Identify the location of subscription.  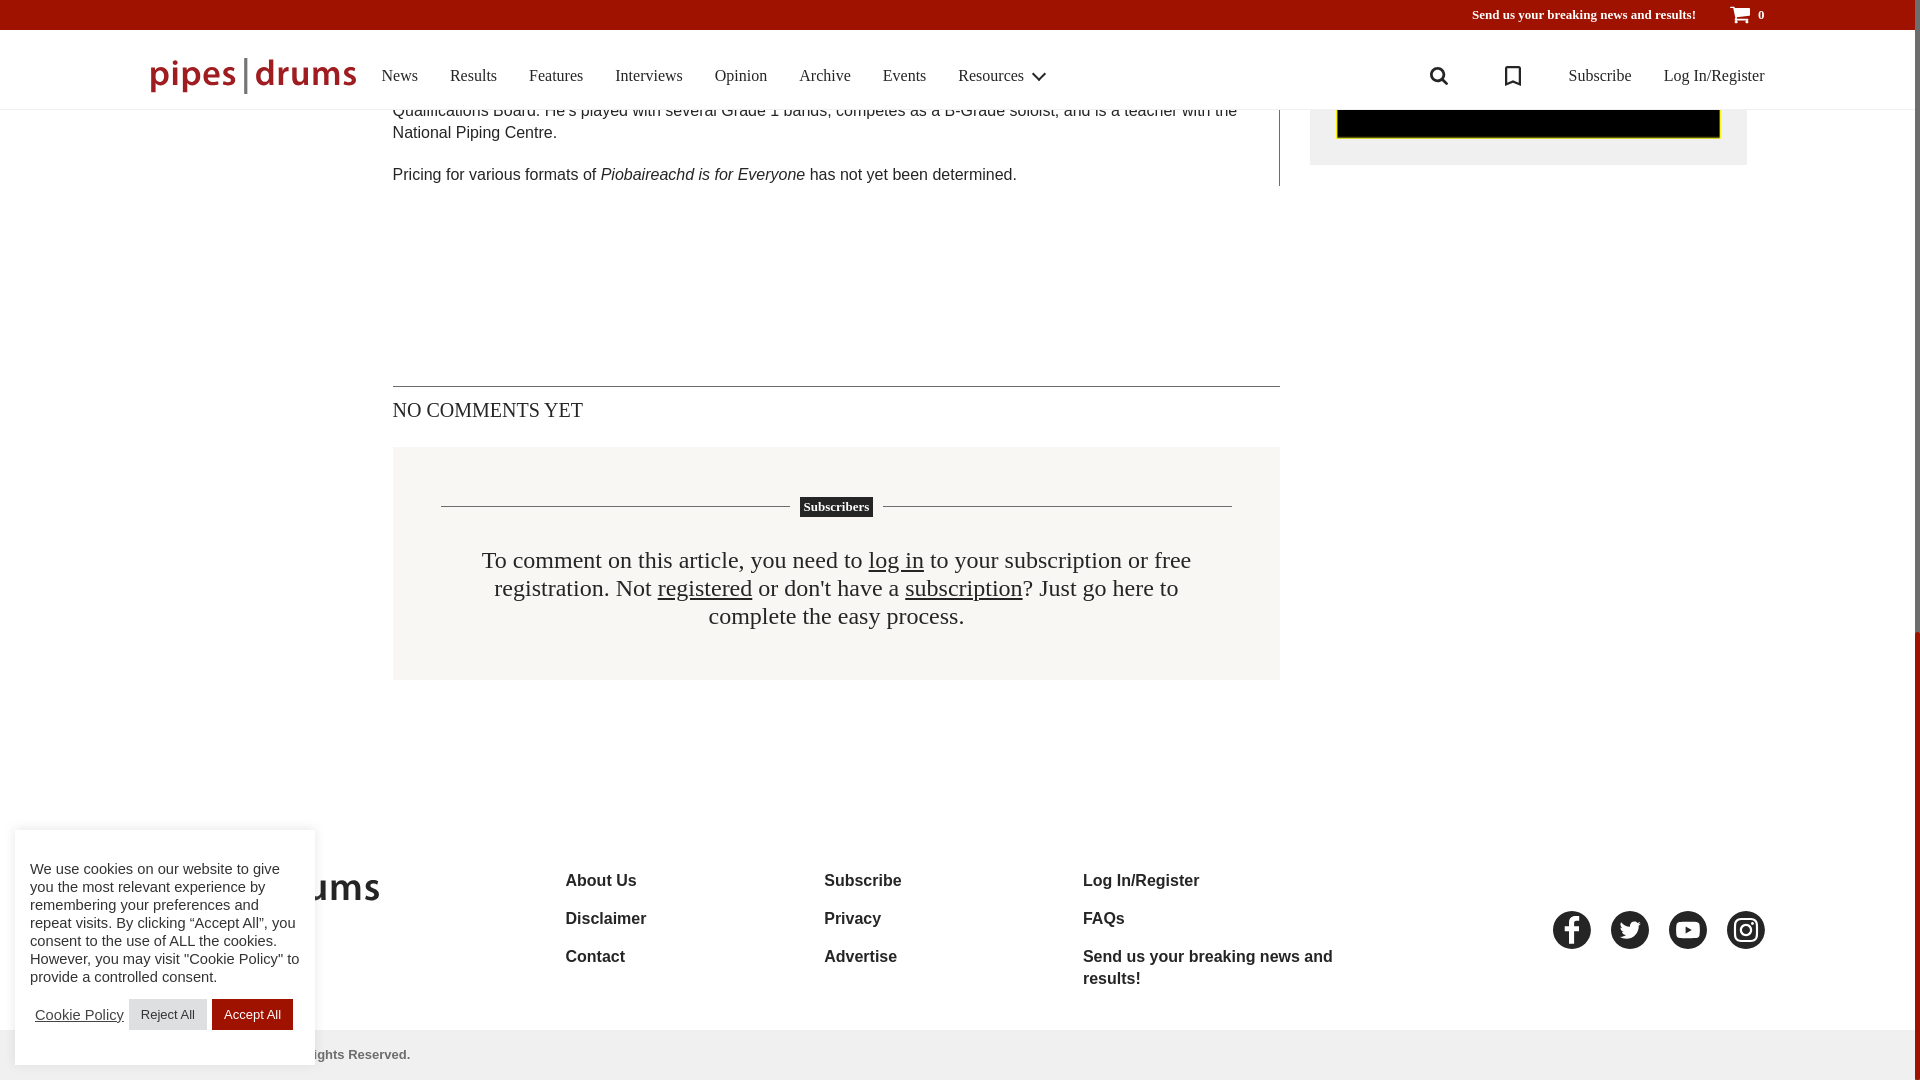
(962, 588).